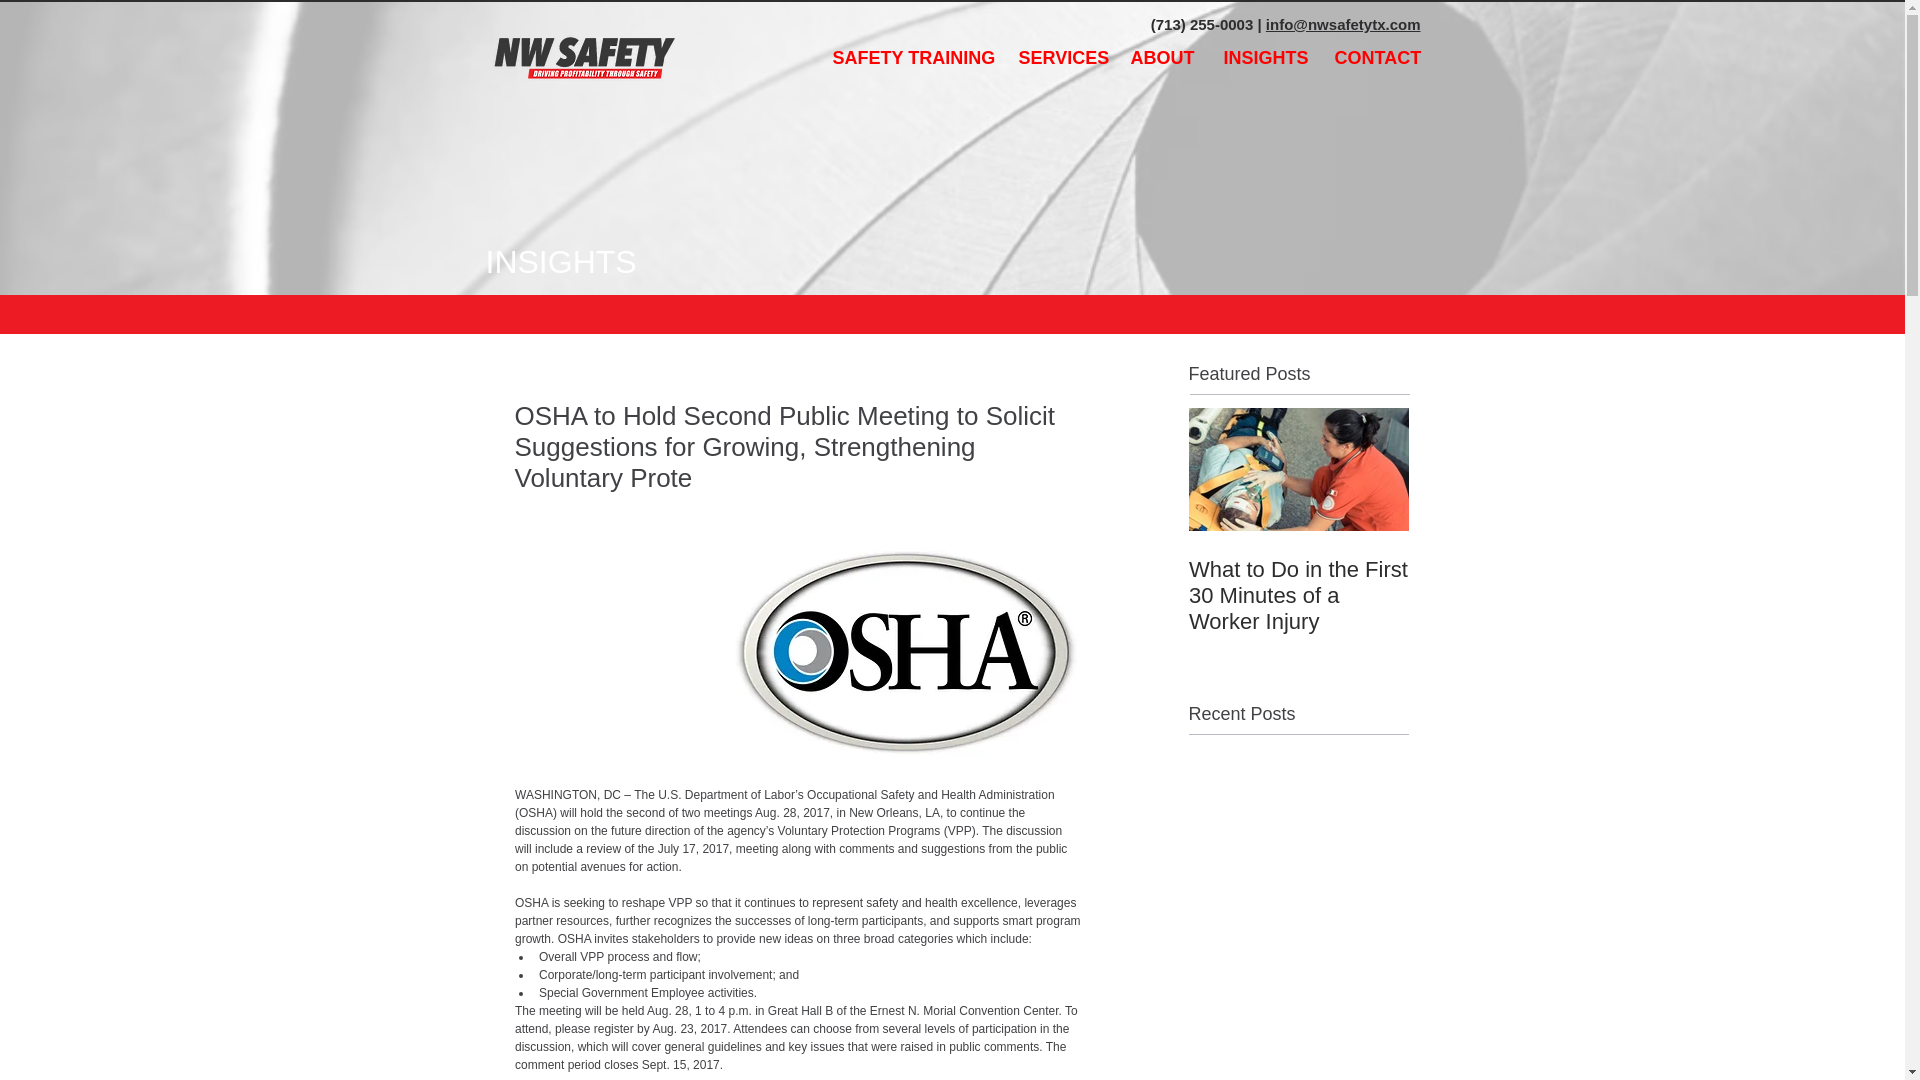  Describe the element at coordinates (1377, 58) in the screenshot. I see `CONTACT` at that location.